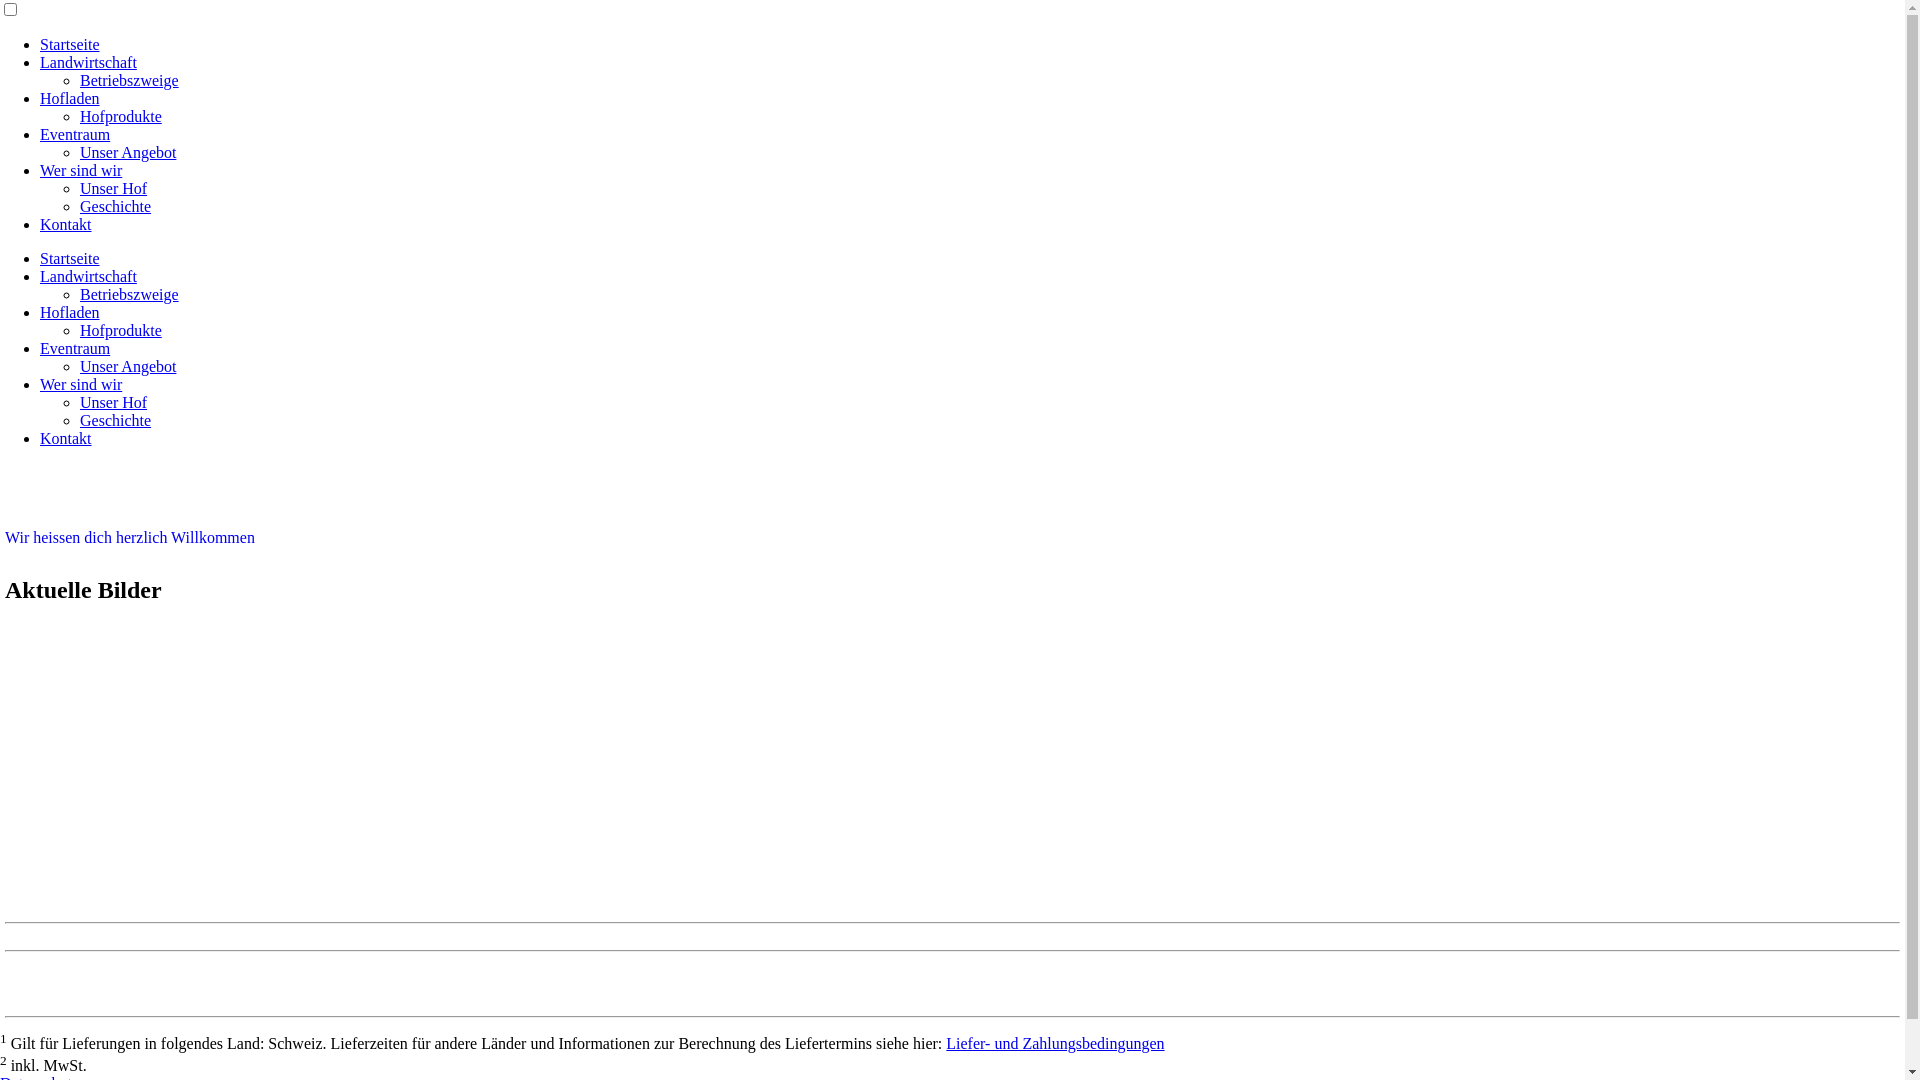  Describe the element at coordinates (70, 312) in the screenshot. I see `Hofladen` at that location.